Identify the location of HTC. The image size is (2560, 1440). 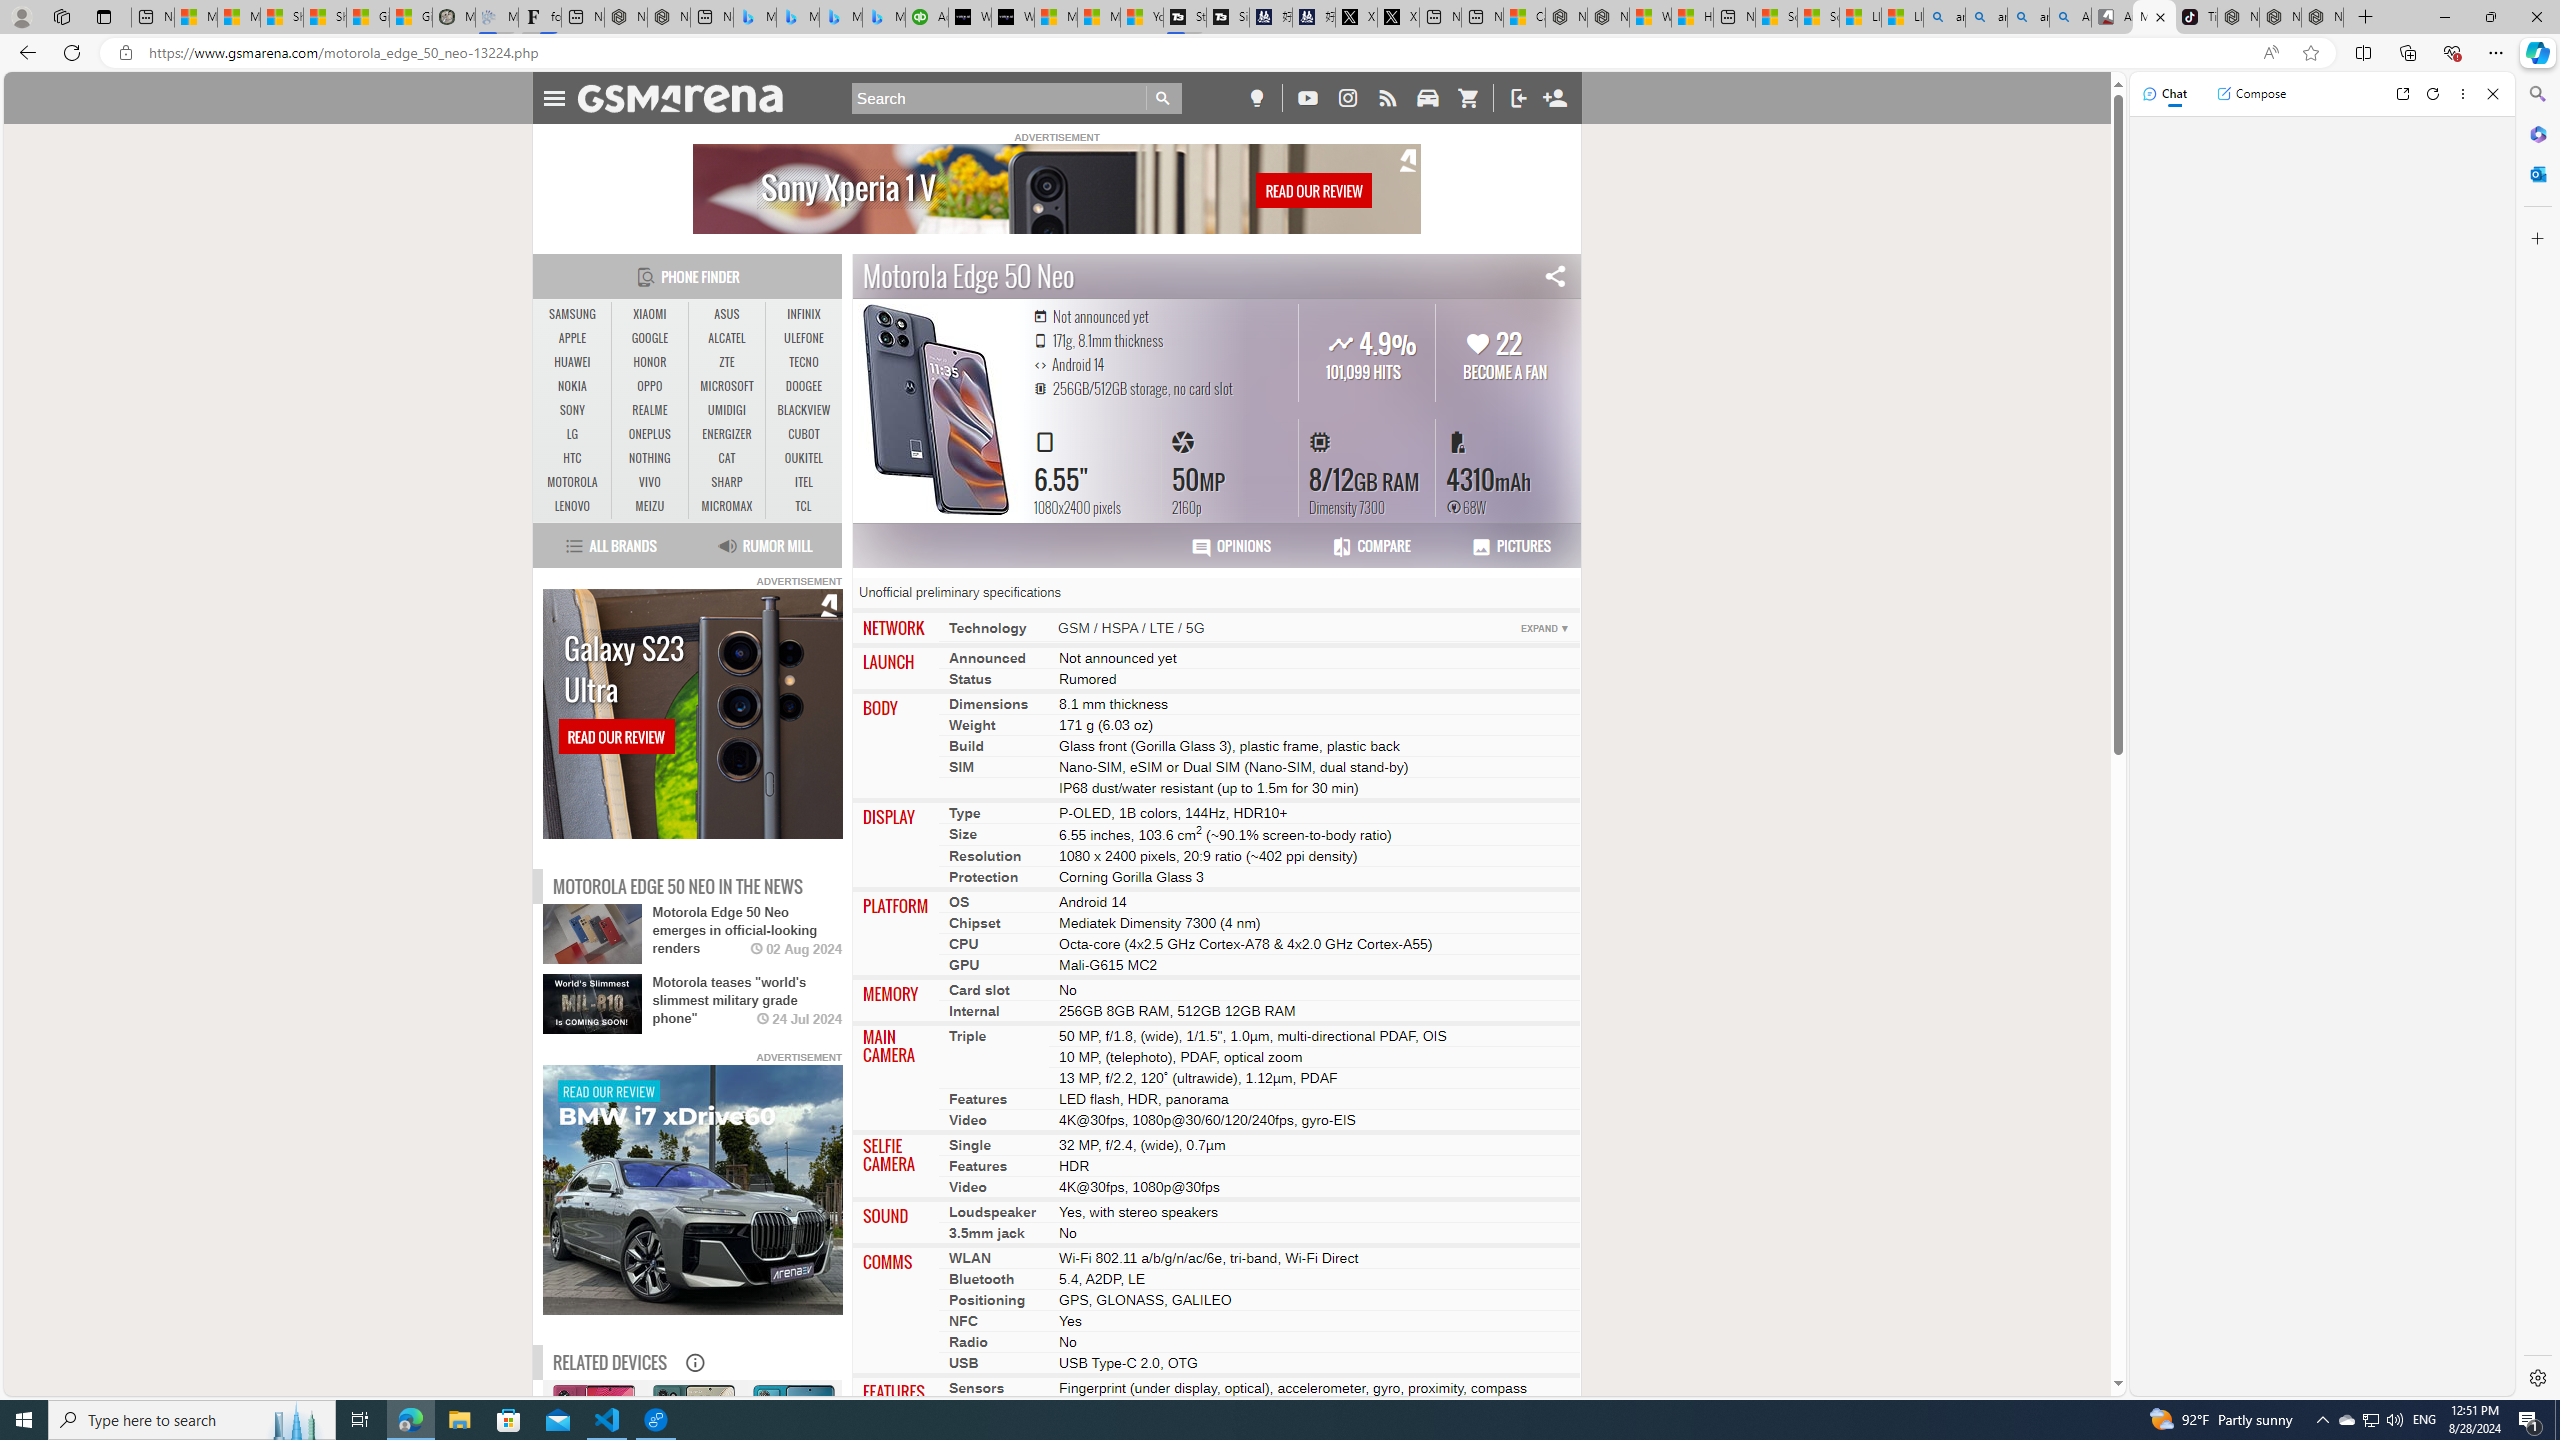
(2536, 134).